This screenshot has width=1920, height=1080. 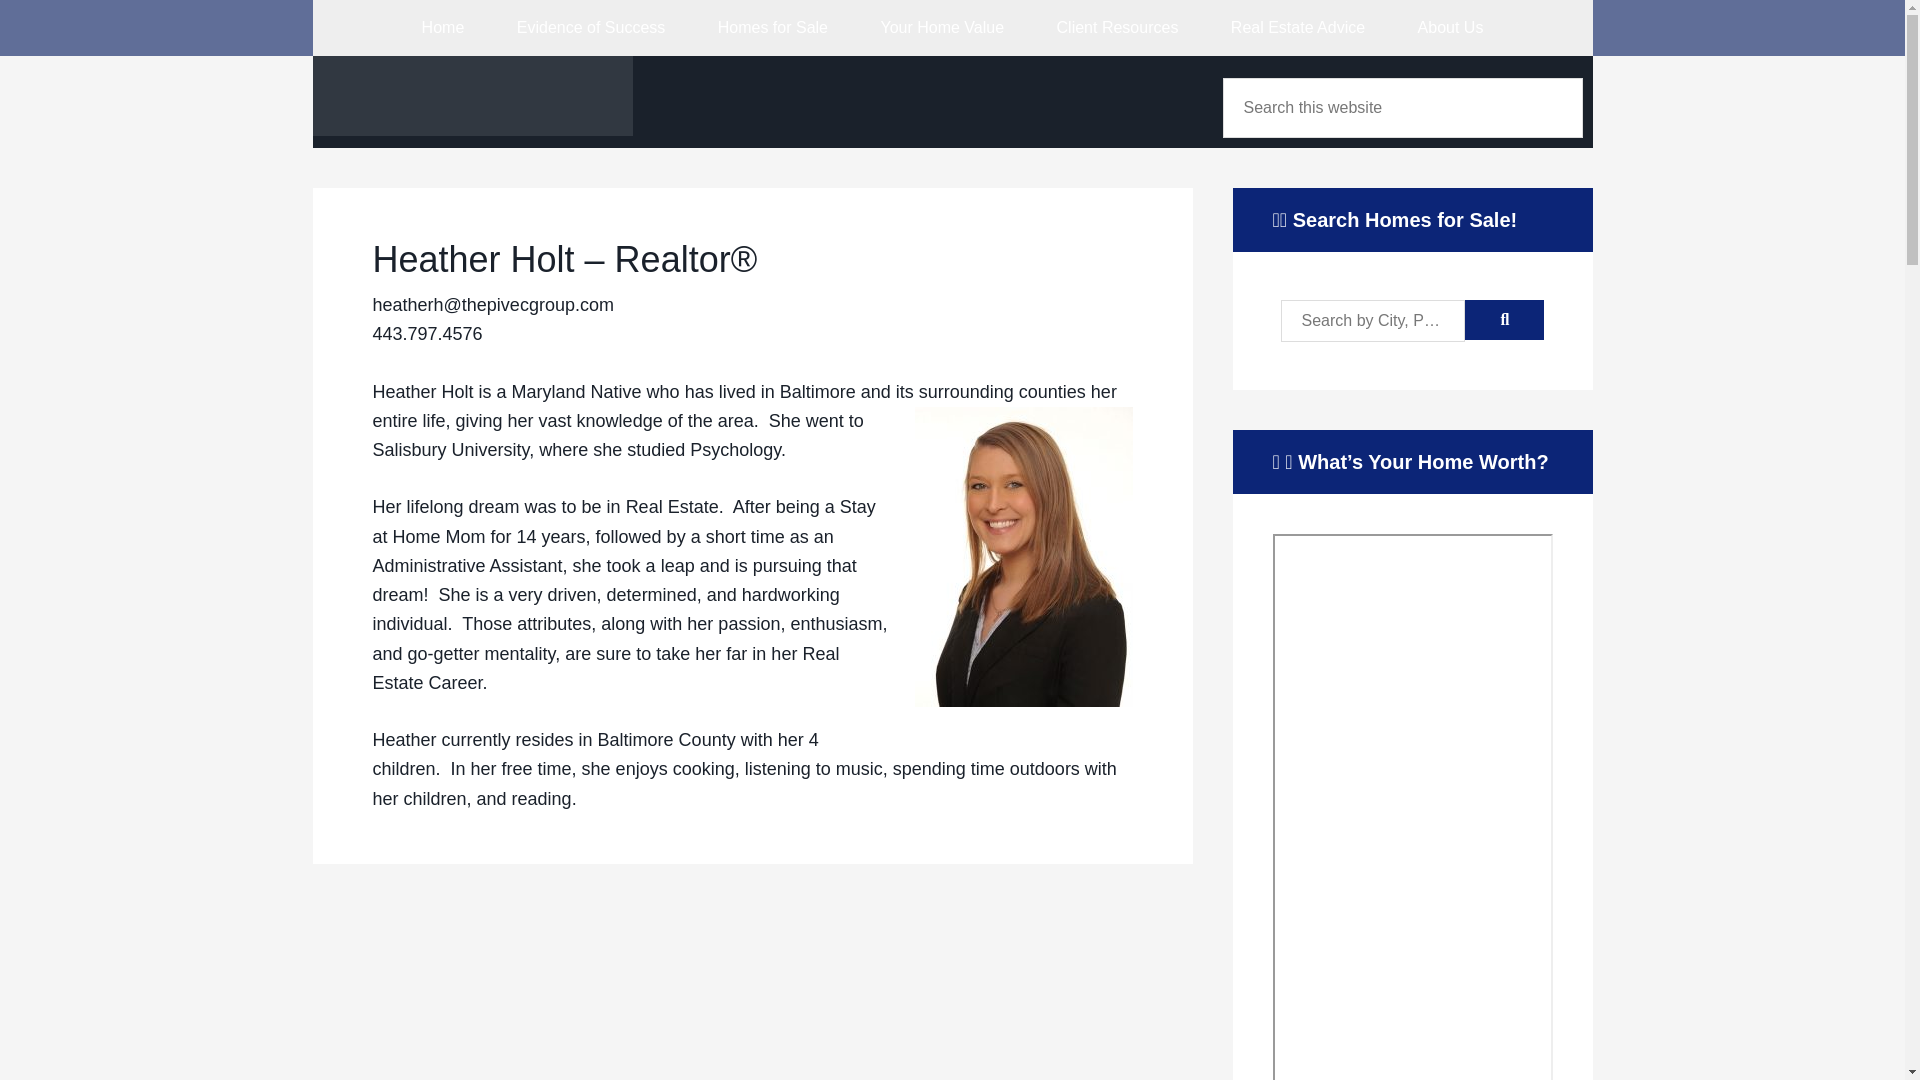 What do you see at coordinates (1450, 28) in the screenshot?
I see `About Us` at bounding box center [1450, 28].